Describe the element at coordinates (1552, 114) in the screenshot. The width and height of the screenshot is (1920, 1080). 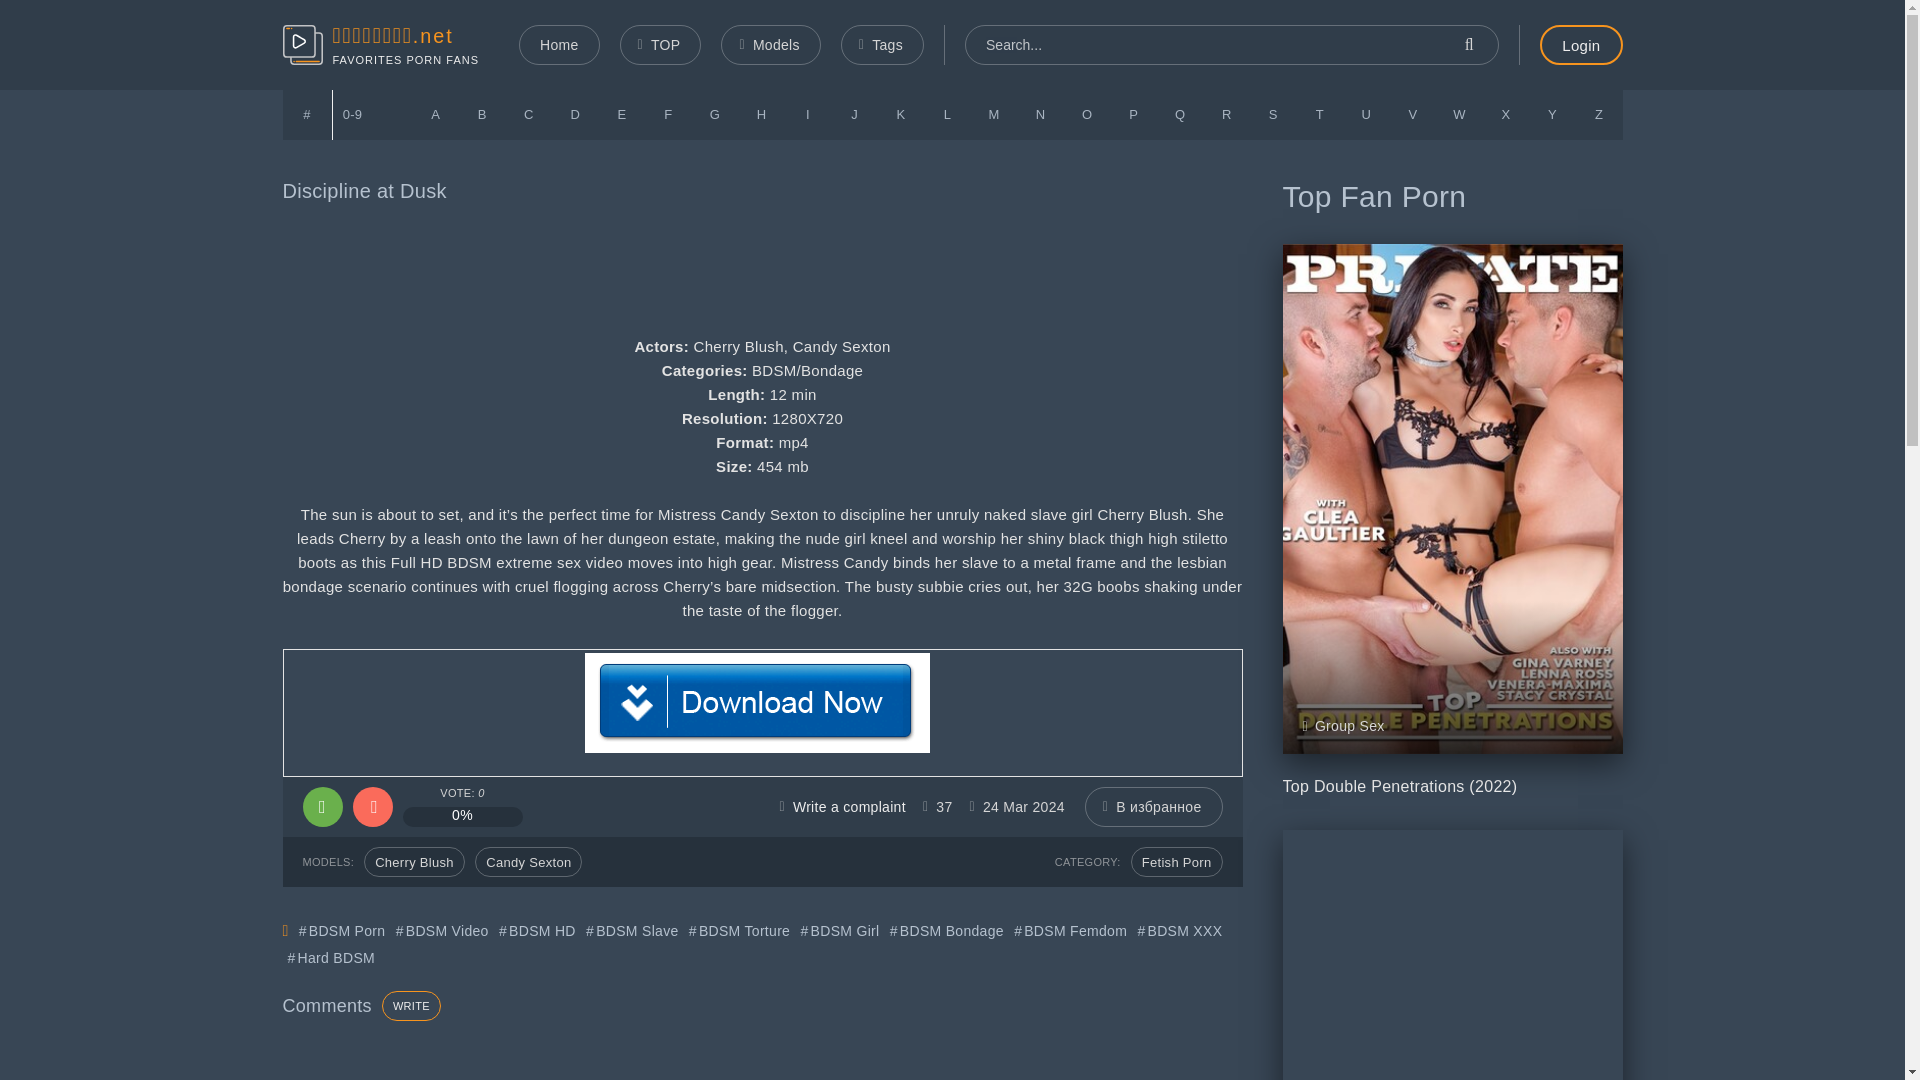
I see `Y` at that location.